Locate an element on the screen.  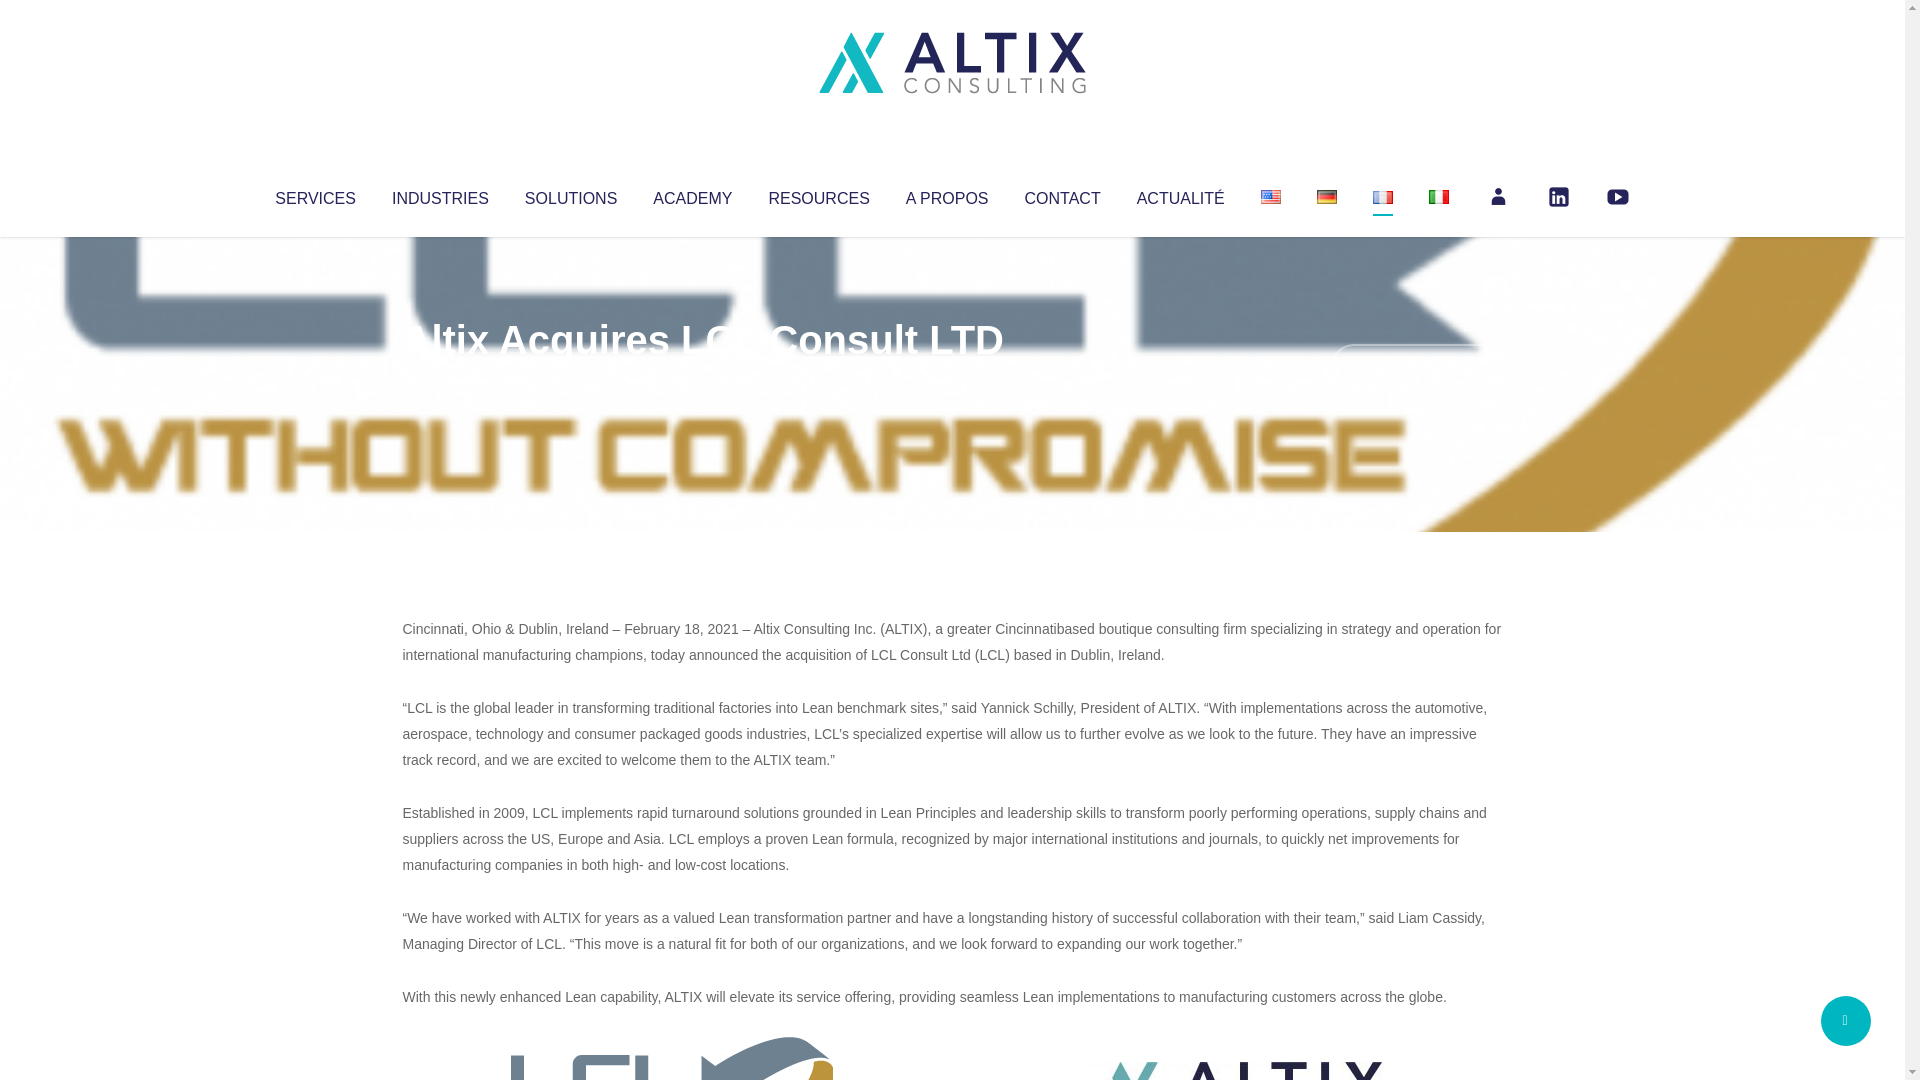
RESOURCES is located at coordinates (818, 194).